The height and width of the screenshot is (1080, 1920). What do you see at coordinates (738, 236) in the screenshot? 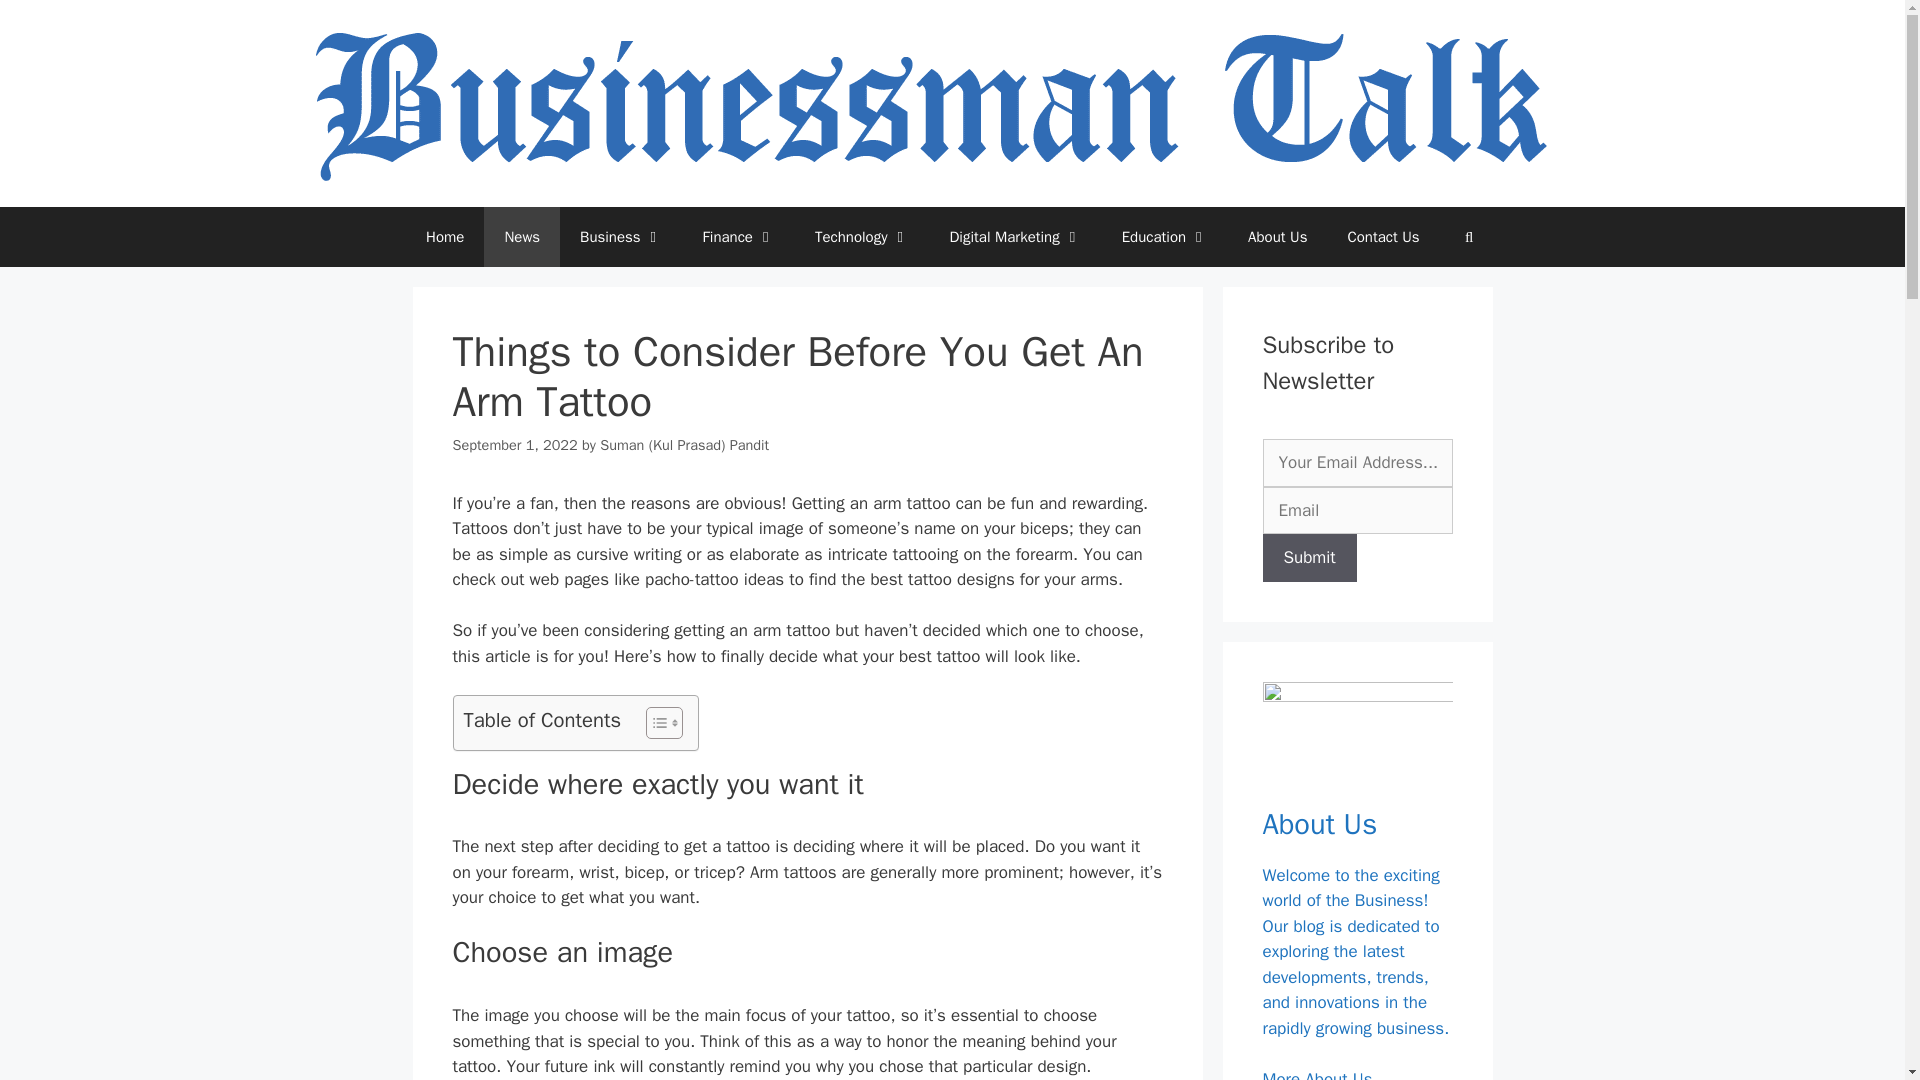
I see `Finance` at bounding box center [738, 236].